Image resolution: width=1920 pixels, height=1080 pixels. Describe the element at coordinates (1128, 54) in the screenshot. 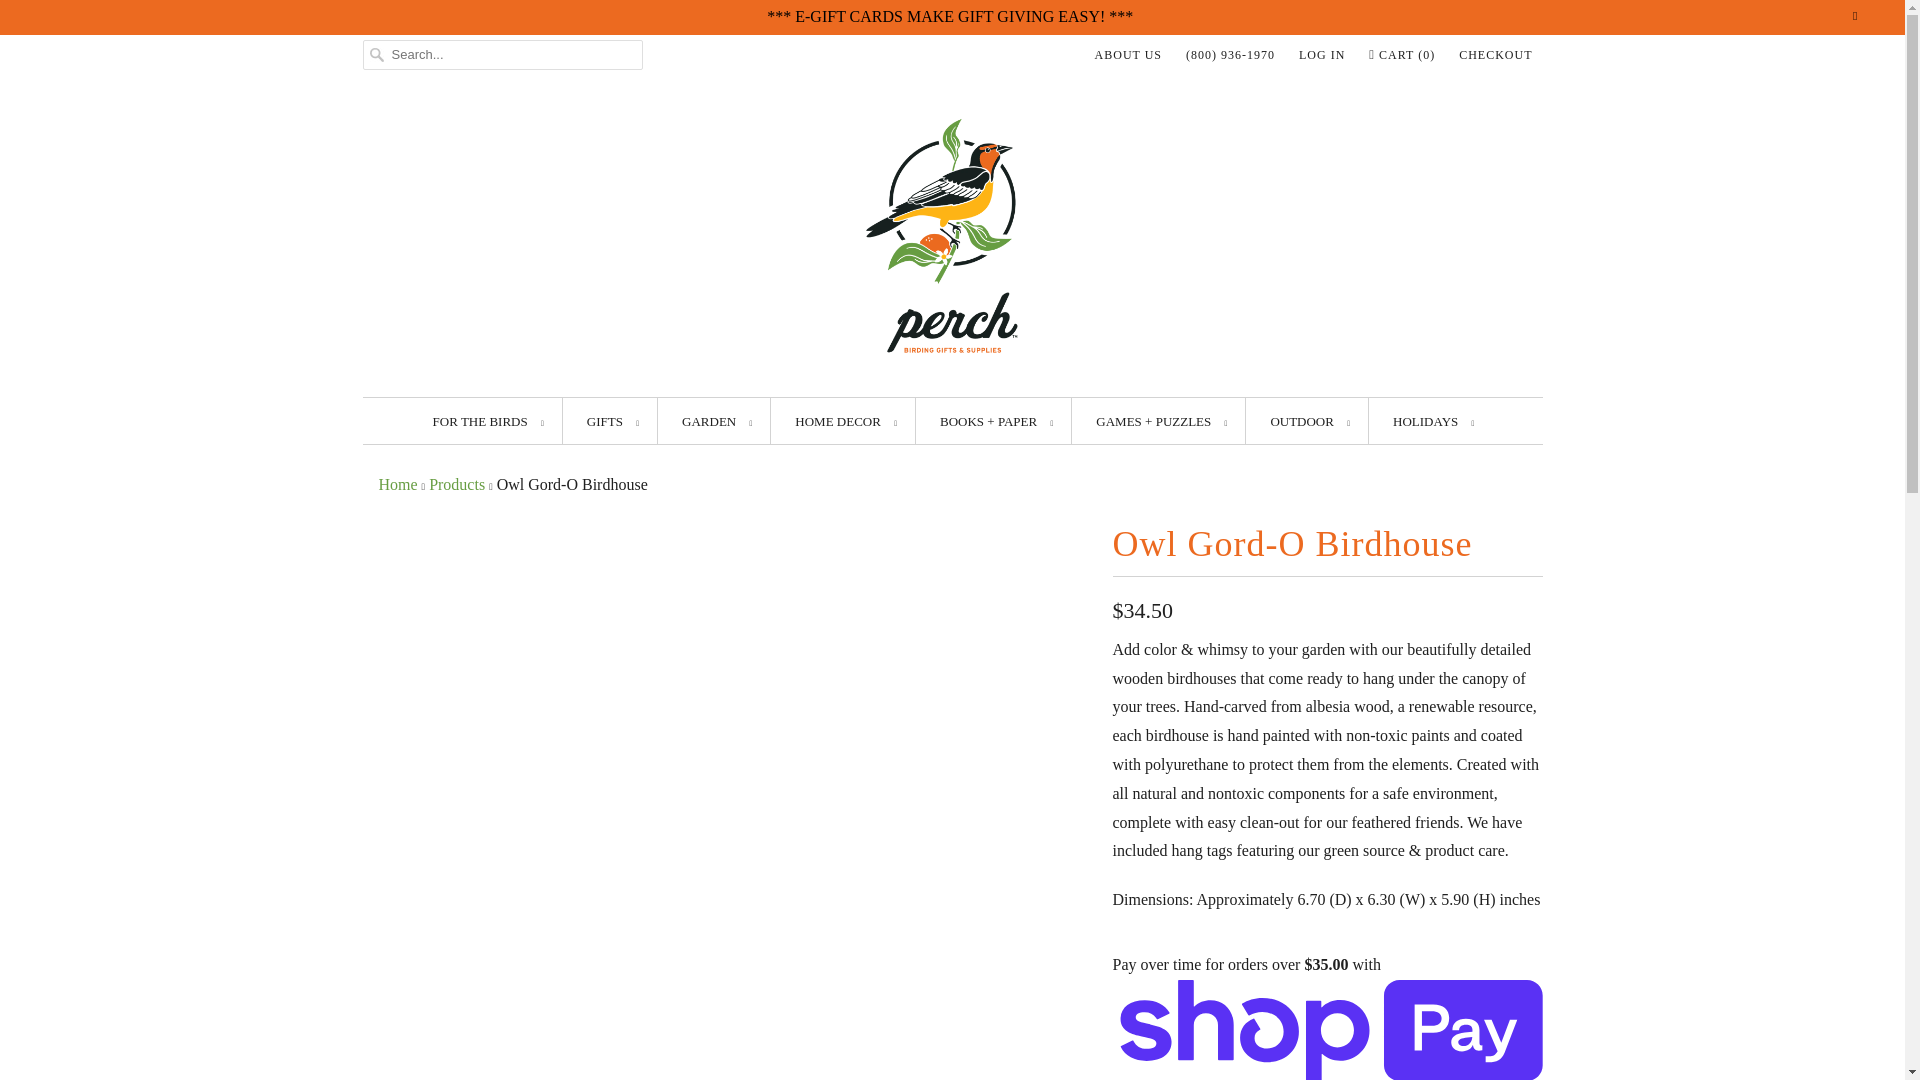

I see `ABOUT US` at that location.